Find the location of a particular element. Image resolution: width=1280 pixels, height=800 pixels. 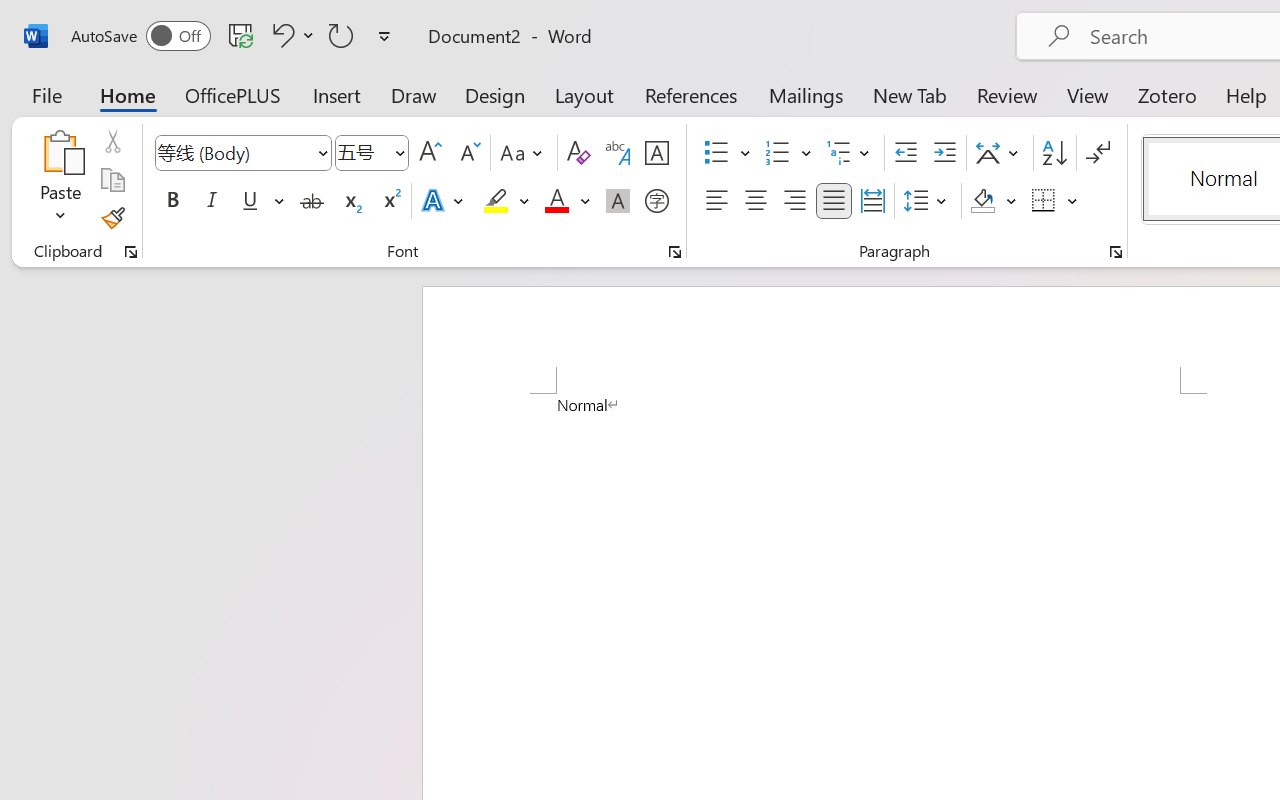

Shrink Font is located at coordinates (468, 153).